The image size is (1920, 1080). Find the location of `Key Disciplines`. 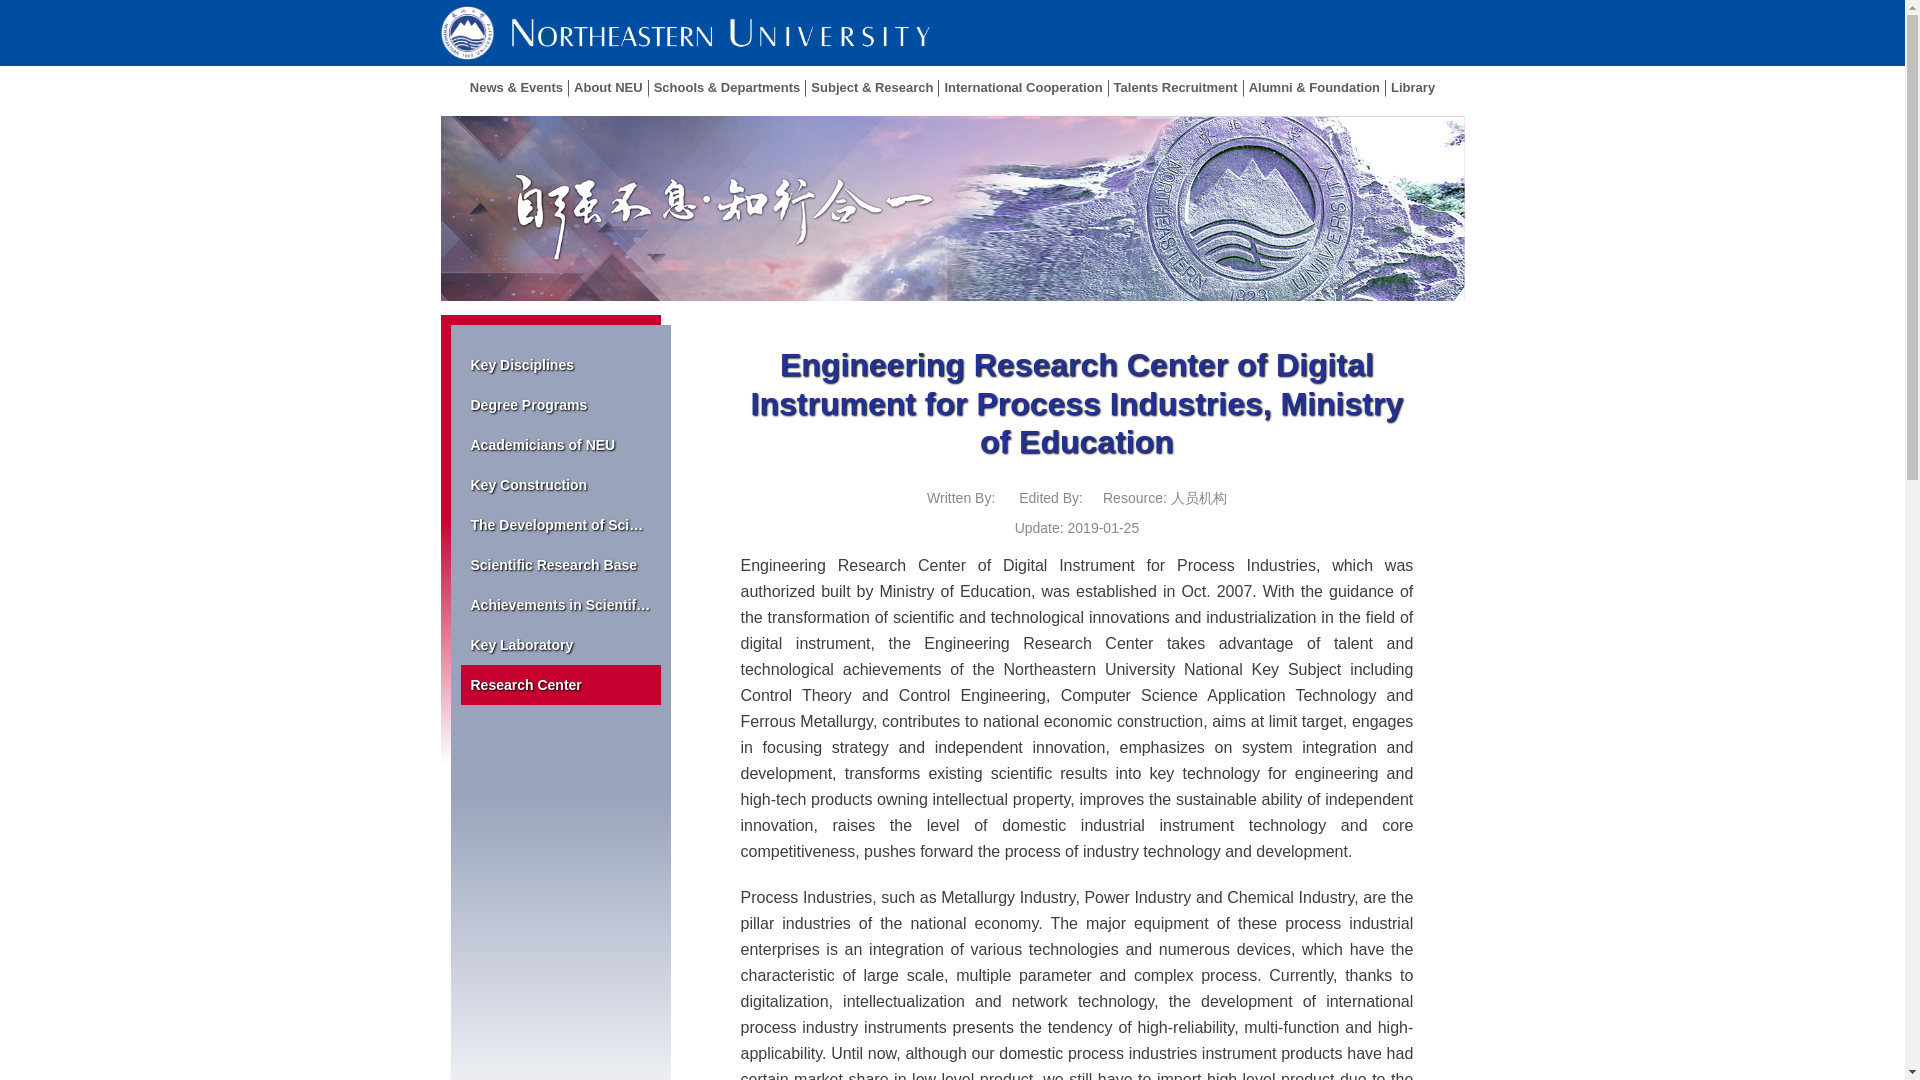

Key Disciplines is located at coordinates (560, 364).